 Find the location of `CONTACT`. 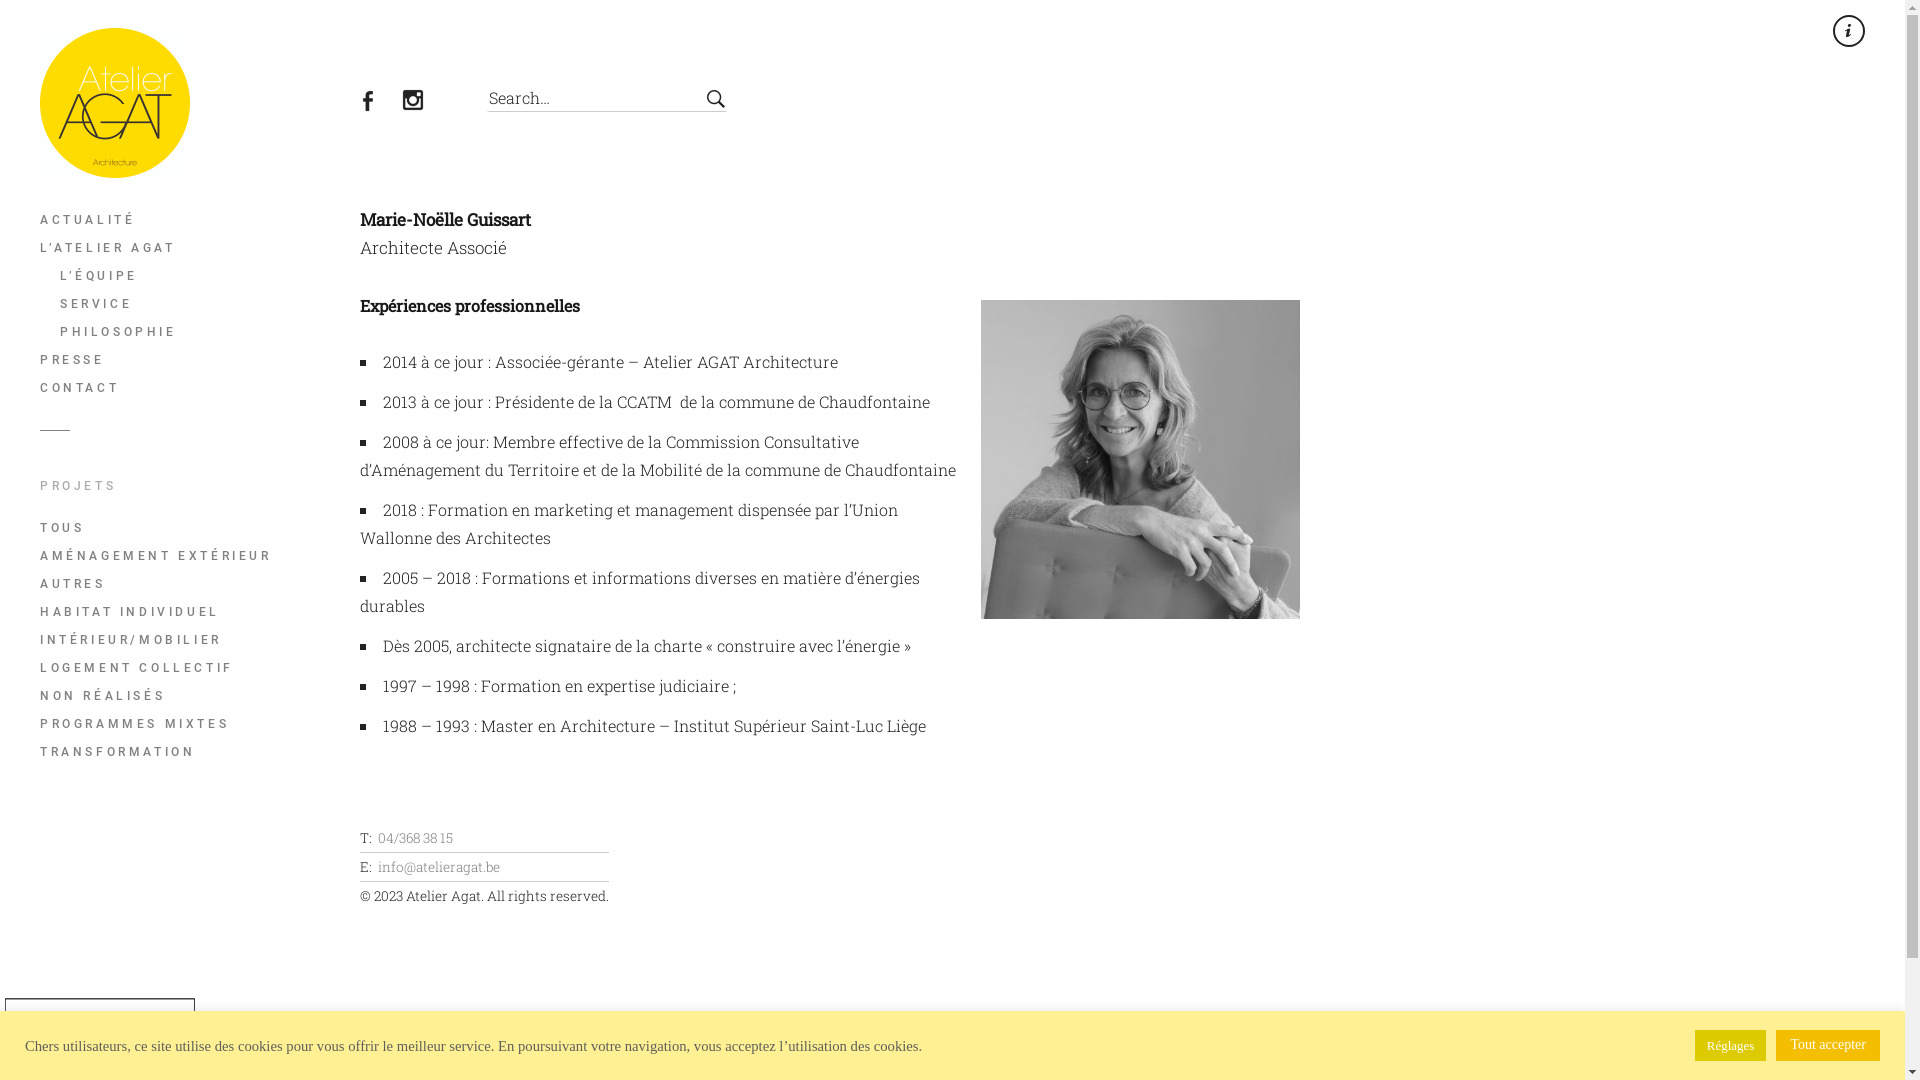

CONTACT is located at coordinates (191, 388).